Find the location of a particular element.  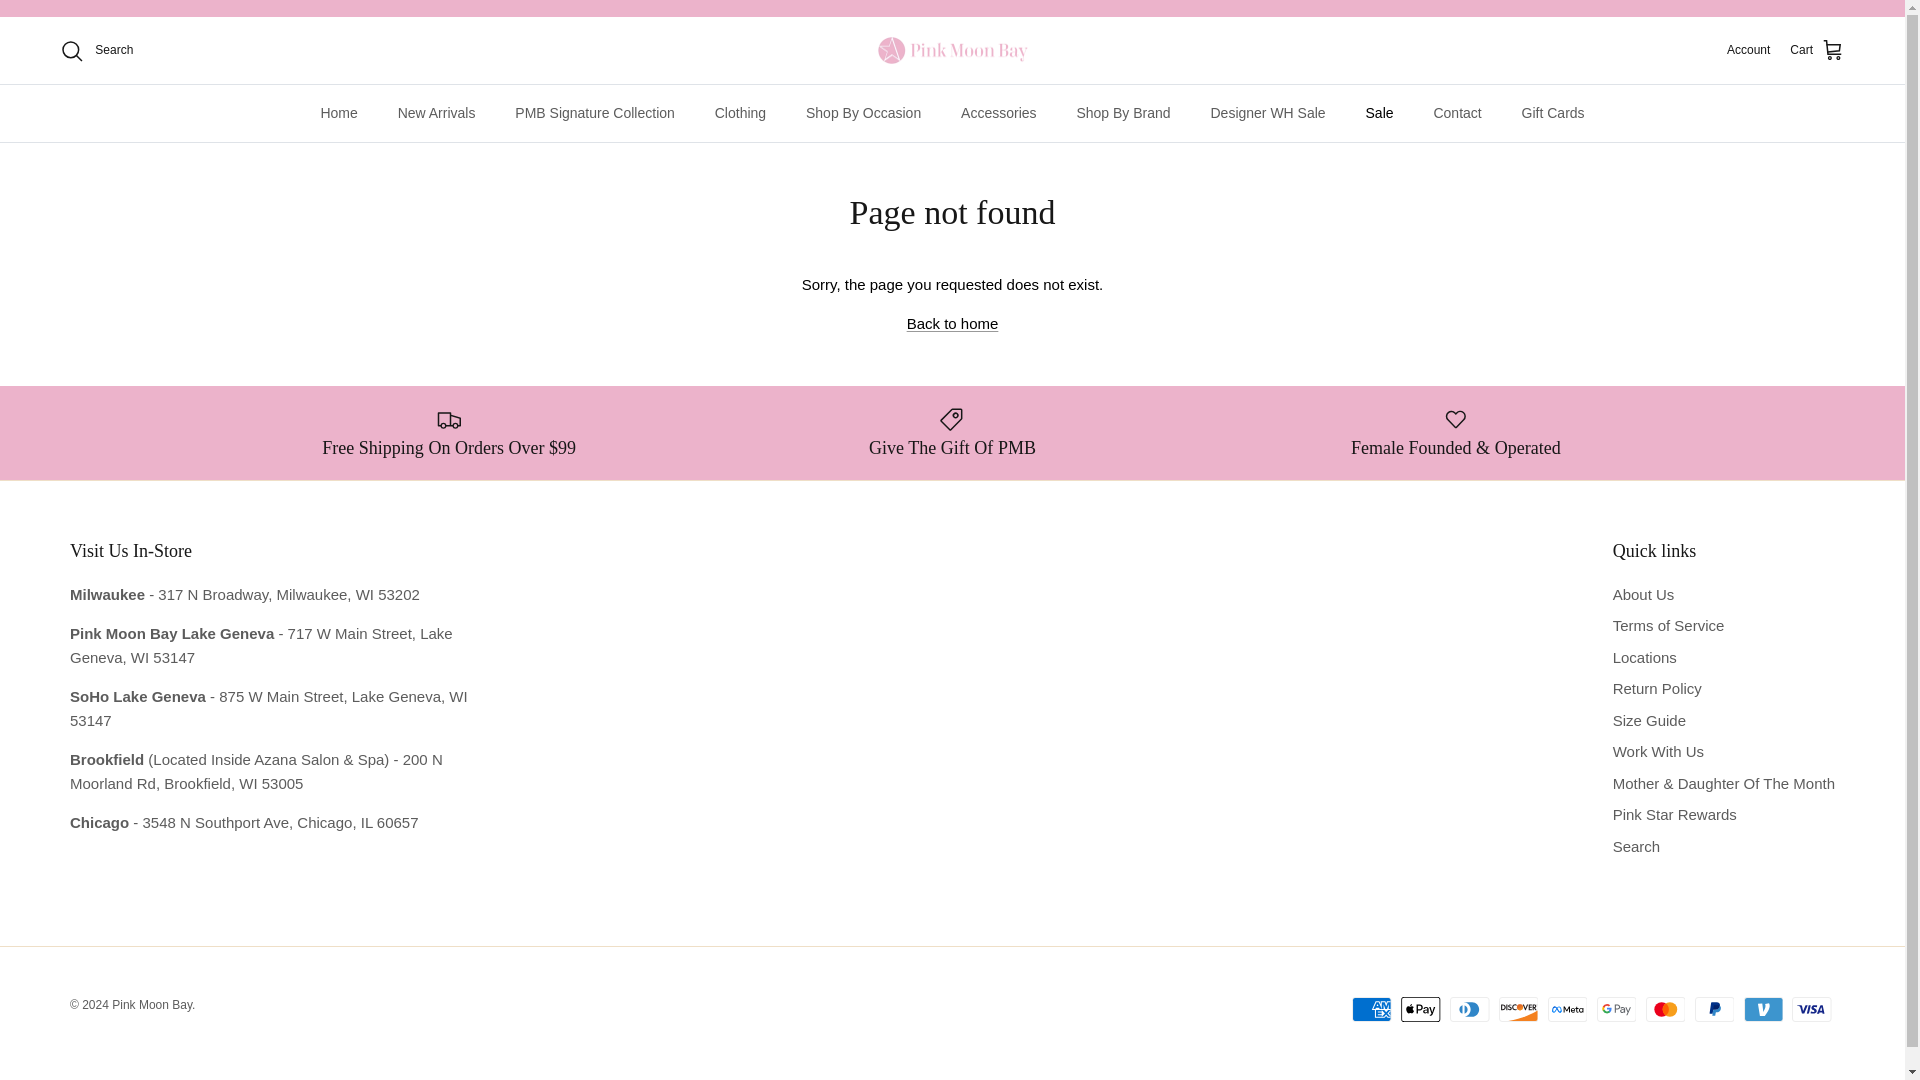

New Arrivals is located at coordinates (436, 113).